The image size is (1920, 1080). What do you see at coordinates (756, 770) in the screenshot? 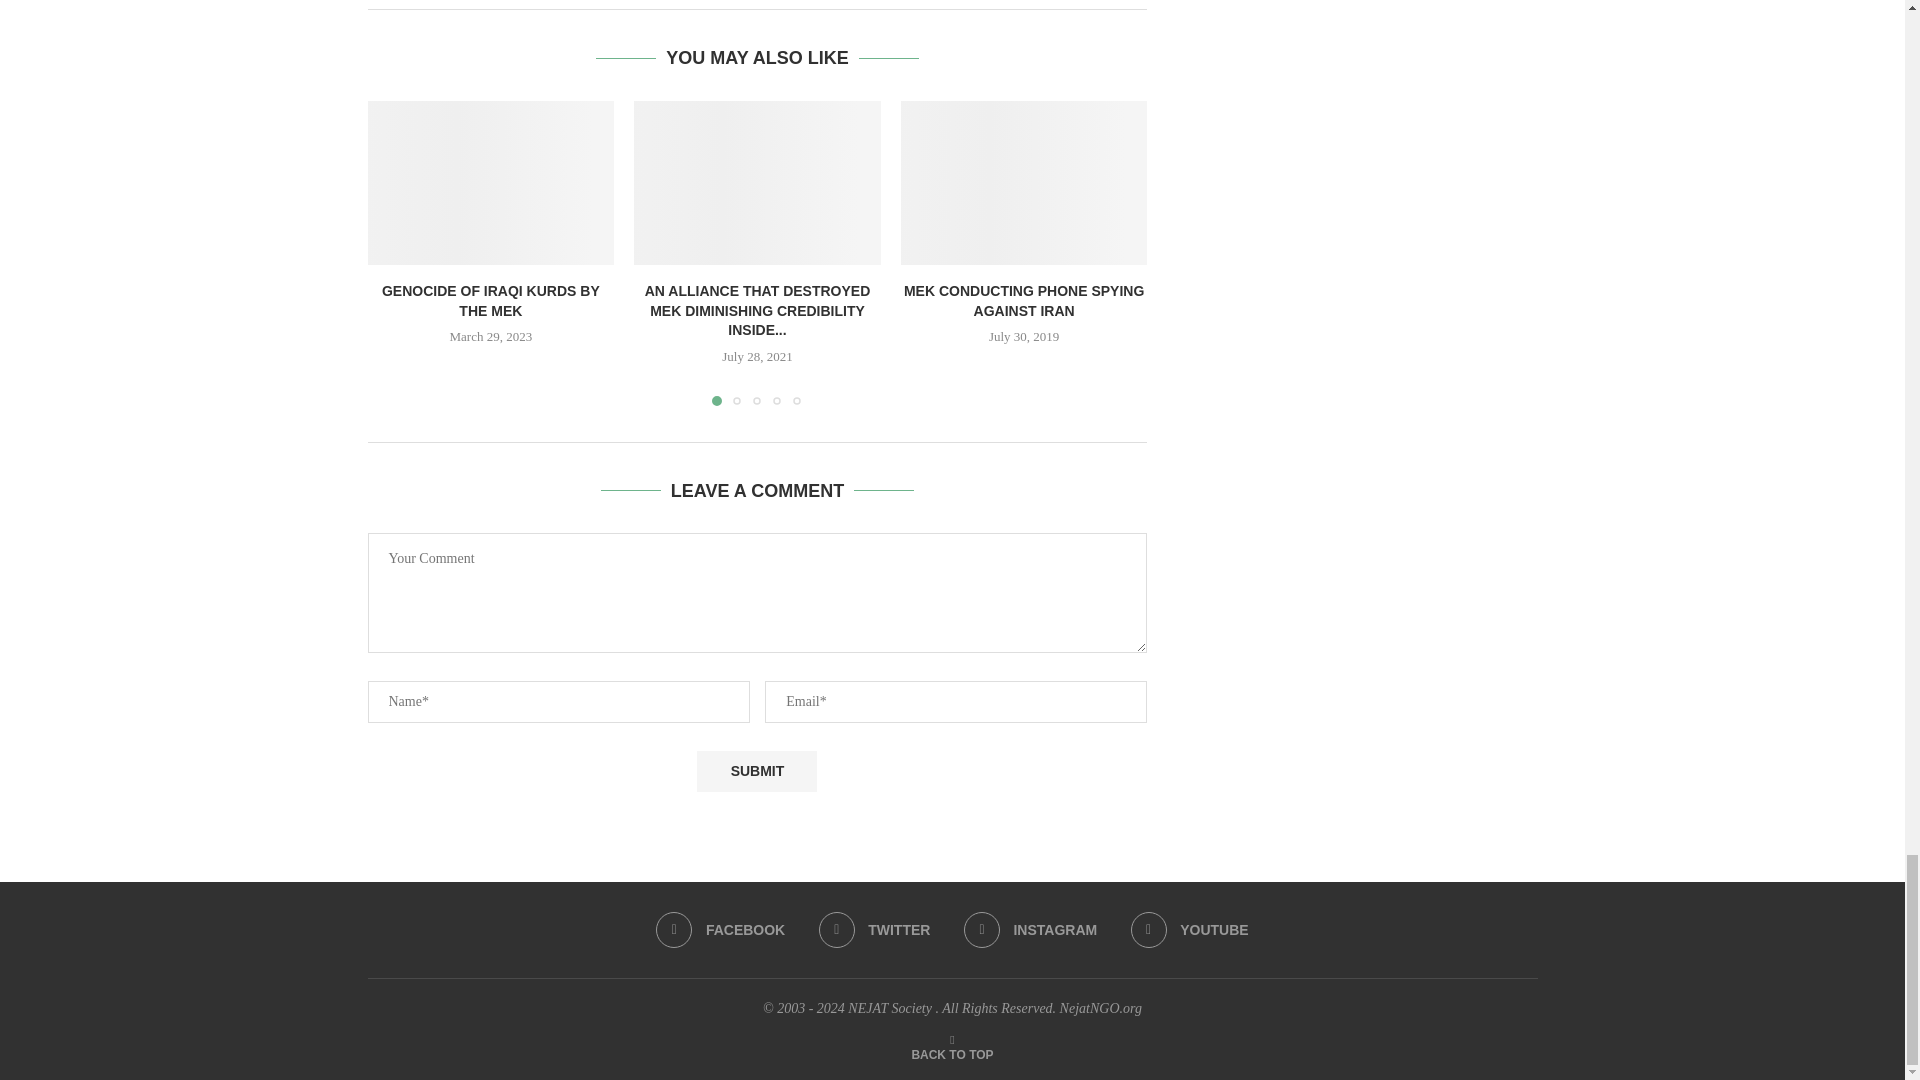
I see `Submit` at bounding box center [756, 770].